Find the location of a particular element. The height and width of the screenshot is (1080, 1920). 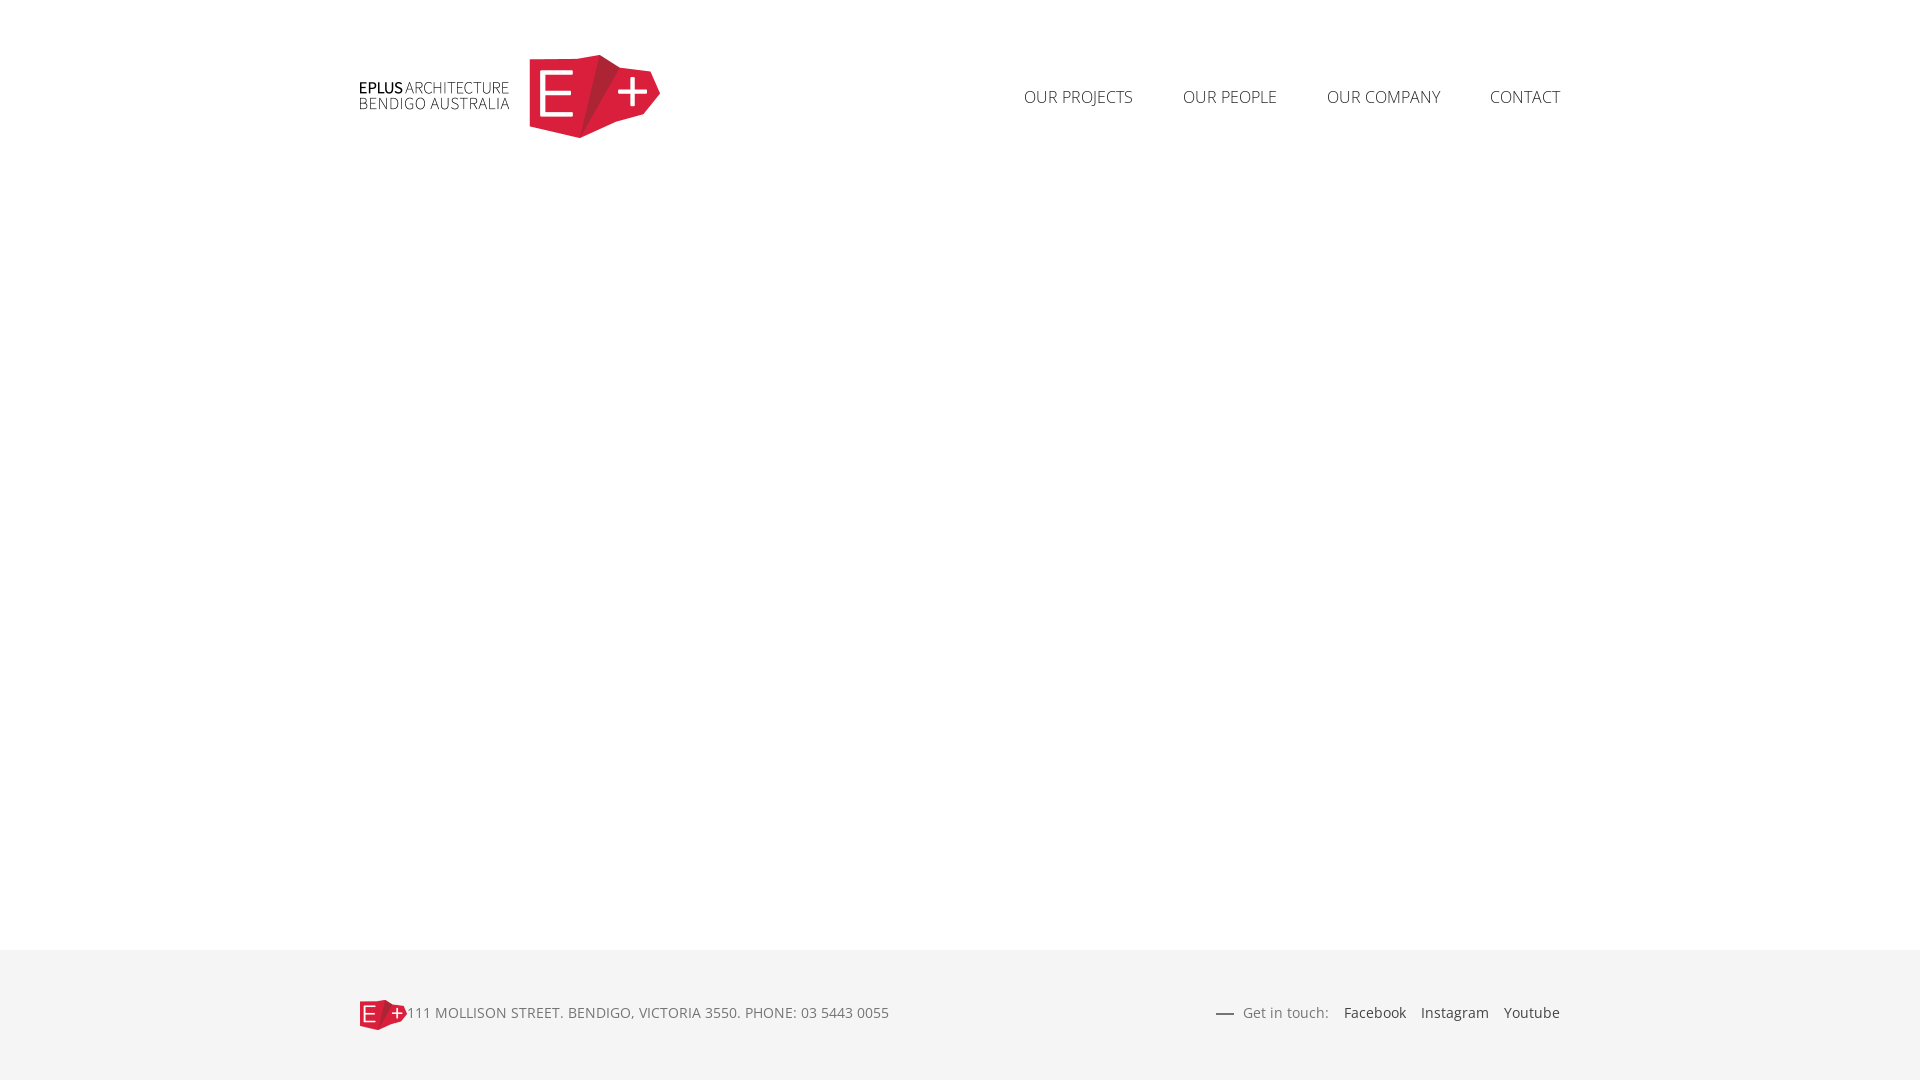

Facebook is located at coordinates (1375, 1012).